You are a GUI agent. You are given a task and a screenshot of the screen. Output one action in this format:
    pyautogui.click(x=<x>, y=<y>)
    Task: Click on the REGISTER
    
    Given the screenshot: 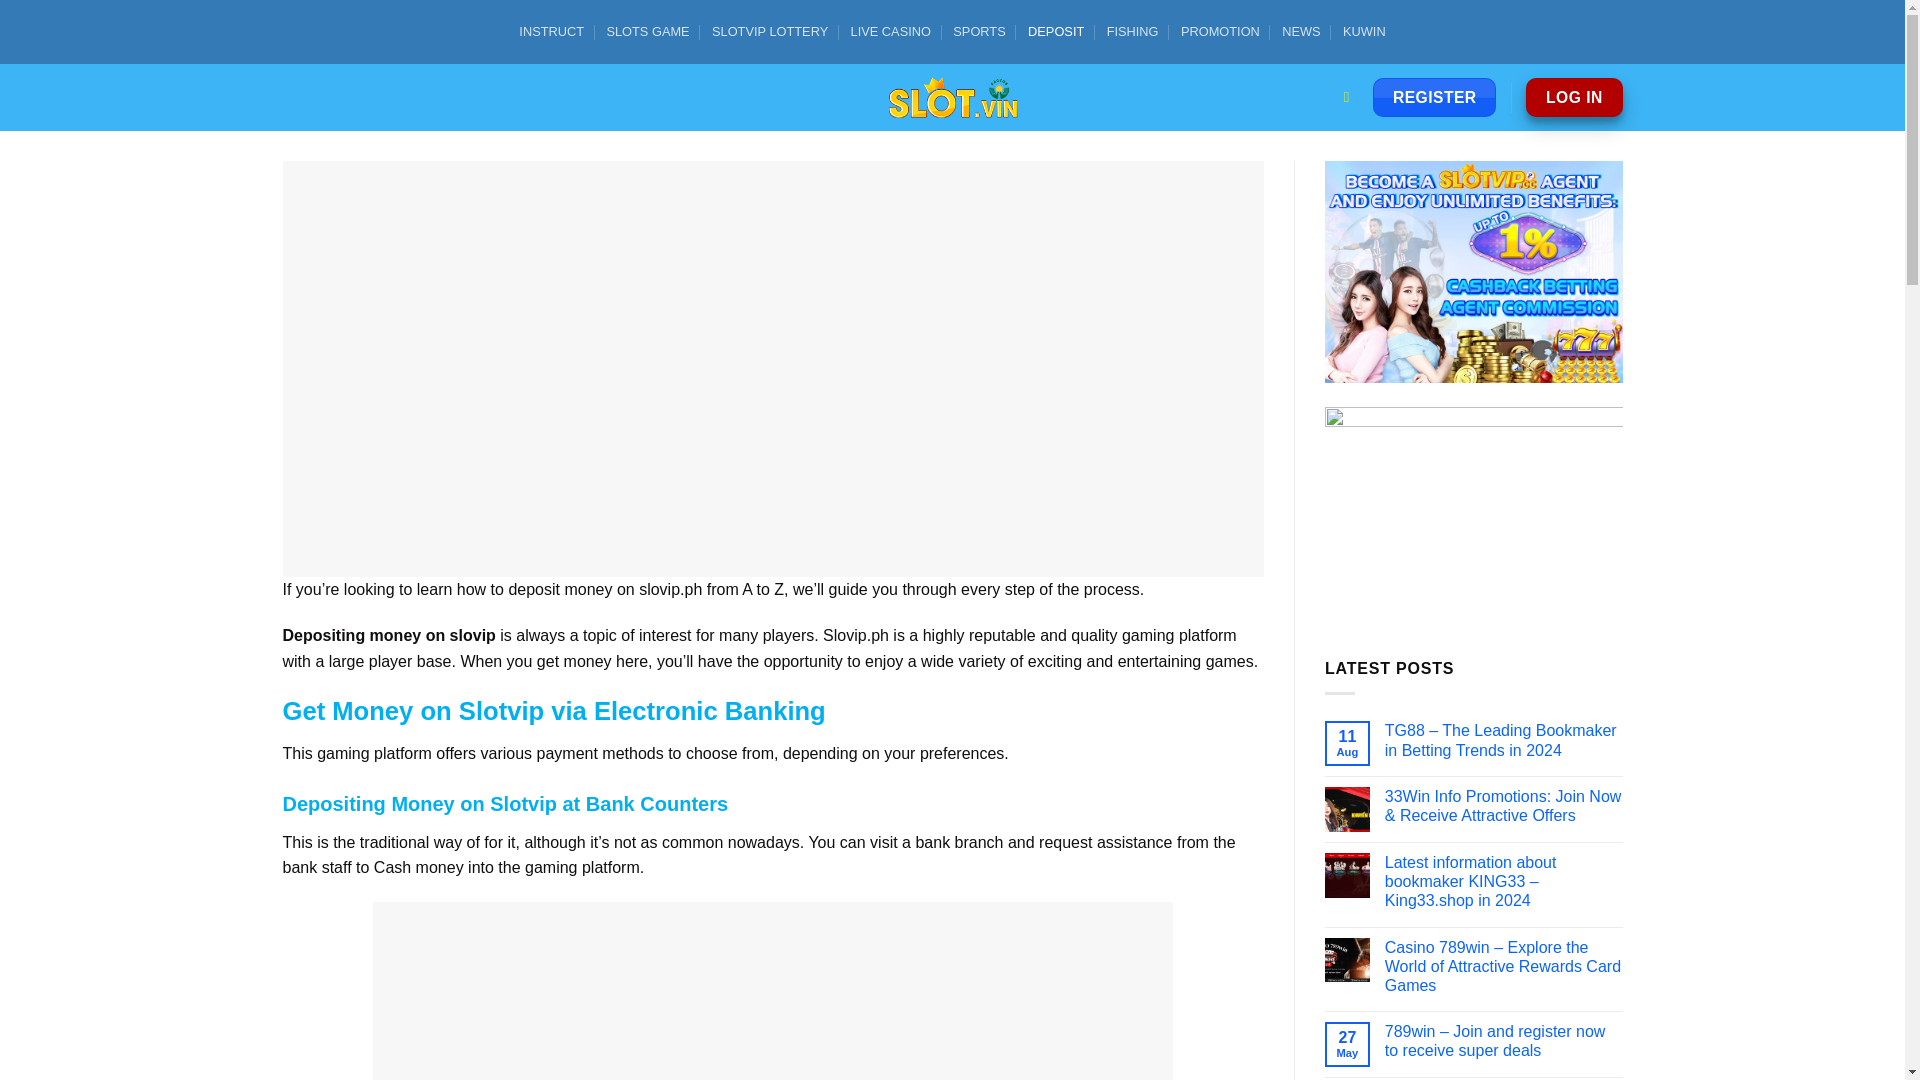 What is the action you would take?
    pyautogui.click(x=1434, y=97)
    